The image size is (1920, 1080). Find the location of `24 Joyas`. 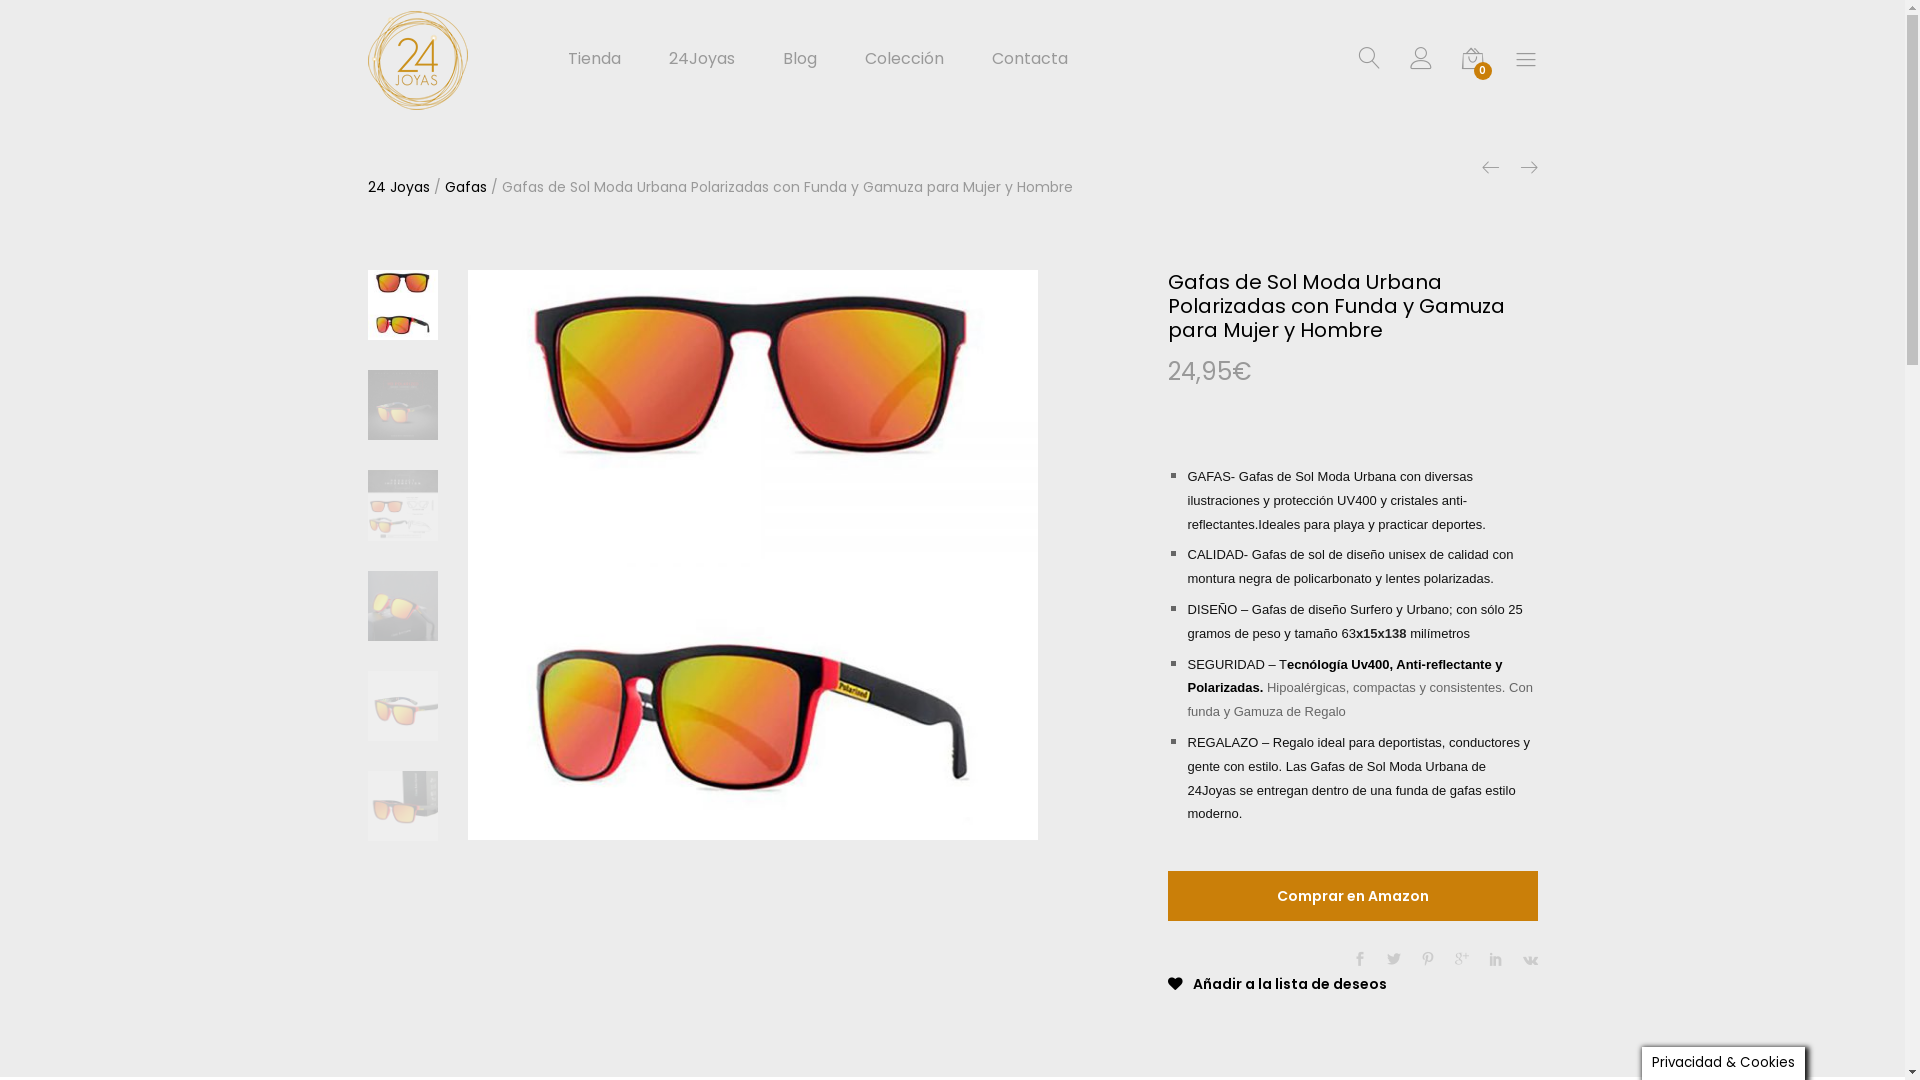

24 Joyas is located at coordinates (399, 187).